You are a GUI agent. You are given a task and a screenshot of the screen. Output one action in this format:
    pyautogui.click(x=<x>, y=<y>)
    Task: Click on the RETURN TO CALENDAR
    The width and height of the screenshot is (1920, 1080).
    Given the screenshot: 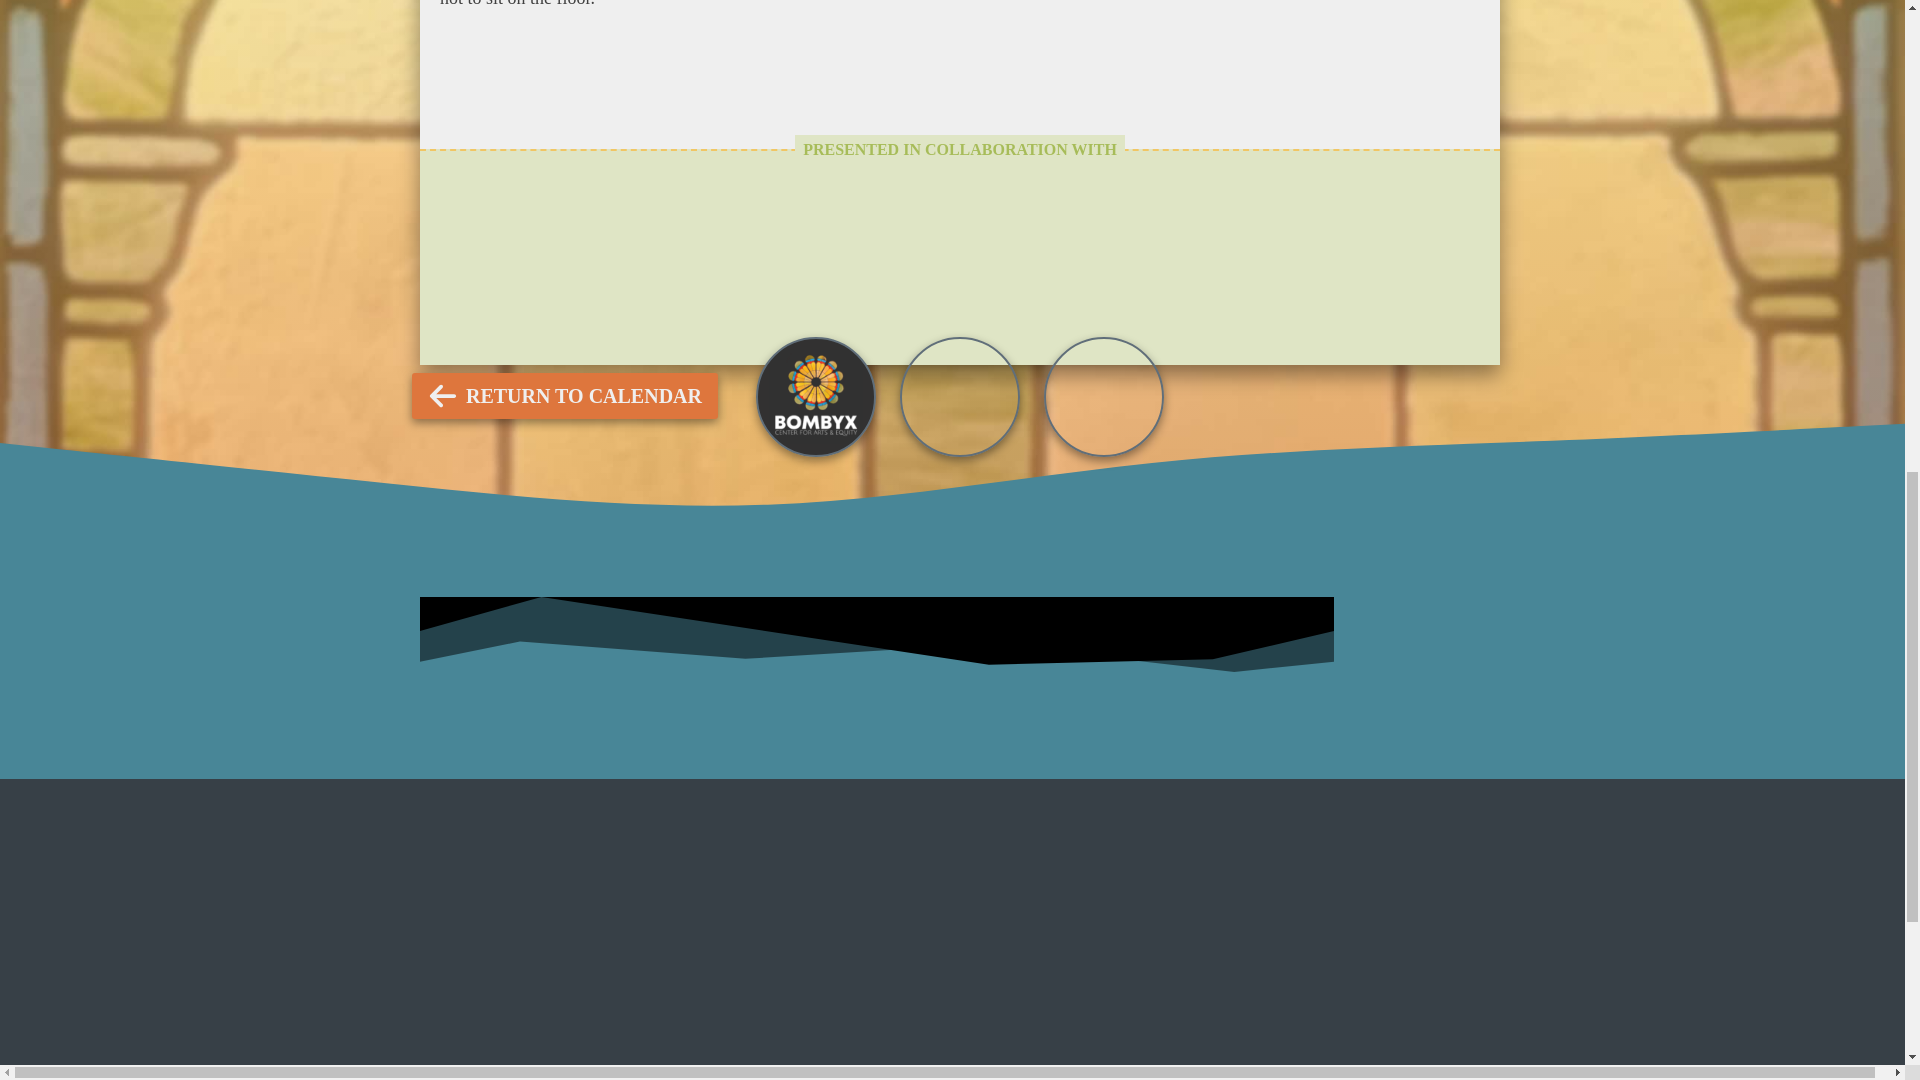 What is the action you would take?
    pyautogui.click(x=565, y=396)
    